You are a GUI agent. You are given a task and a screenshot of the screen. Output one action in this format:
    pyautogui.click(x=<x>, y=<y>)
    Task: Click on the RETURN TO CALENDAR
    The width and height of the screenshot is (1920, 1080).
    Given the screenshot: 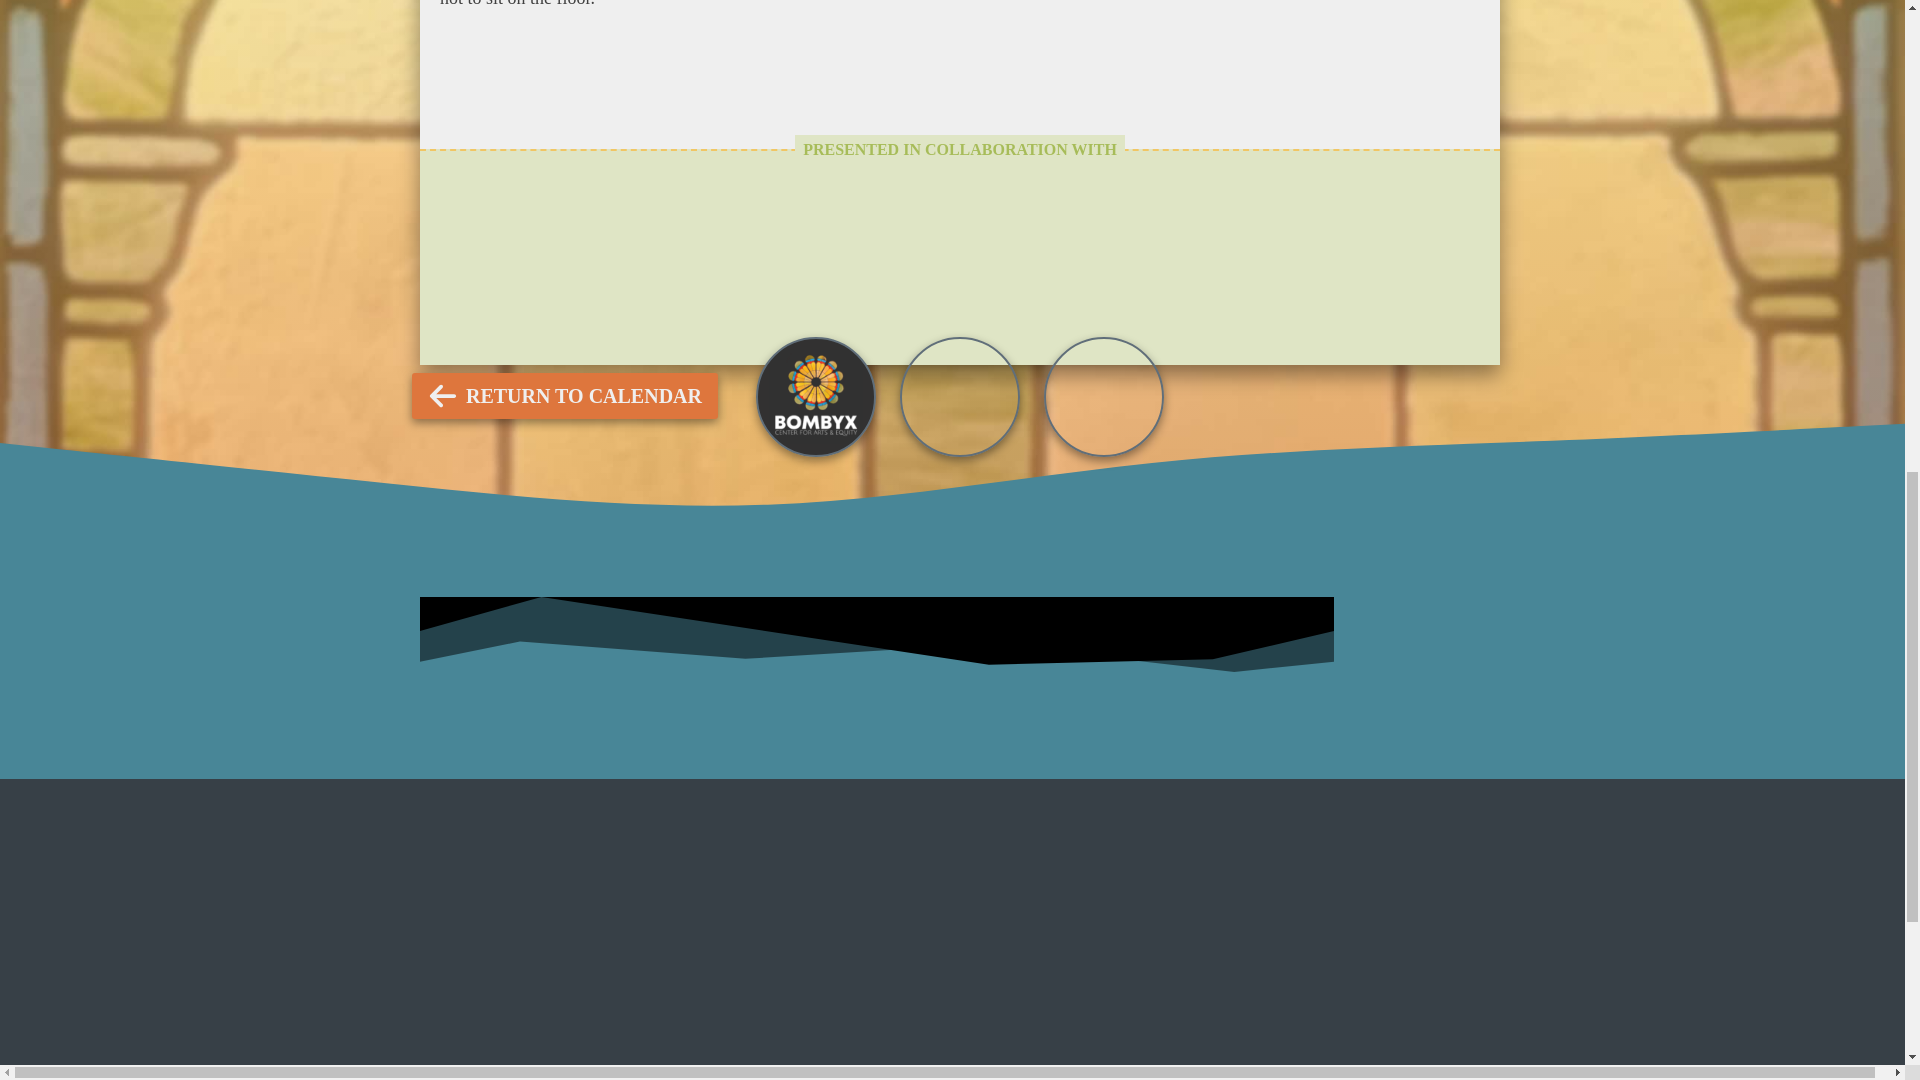 What is the action you would take?
    pyautogui.click(x=565, y=396)
    